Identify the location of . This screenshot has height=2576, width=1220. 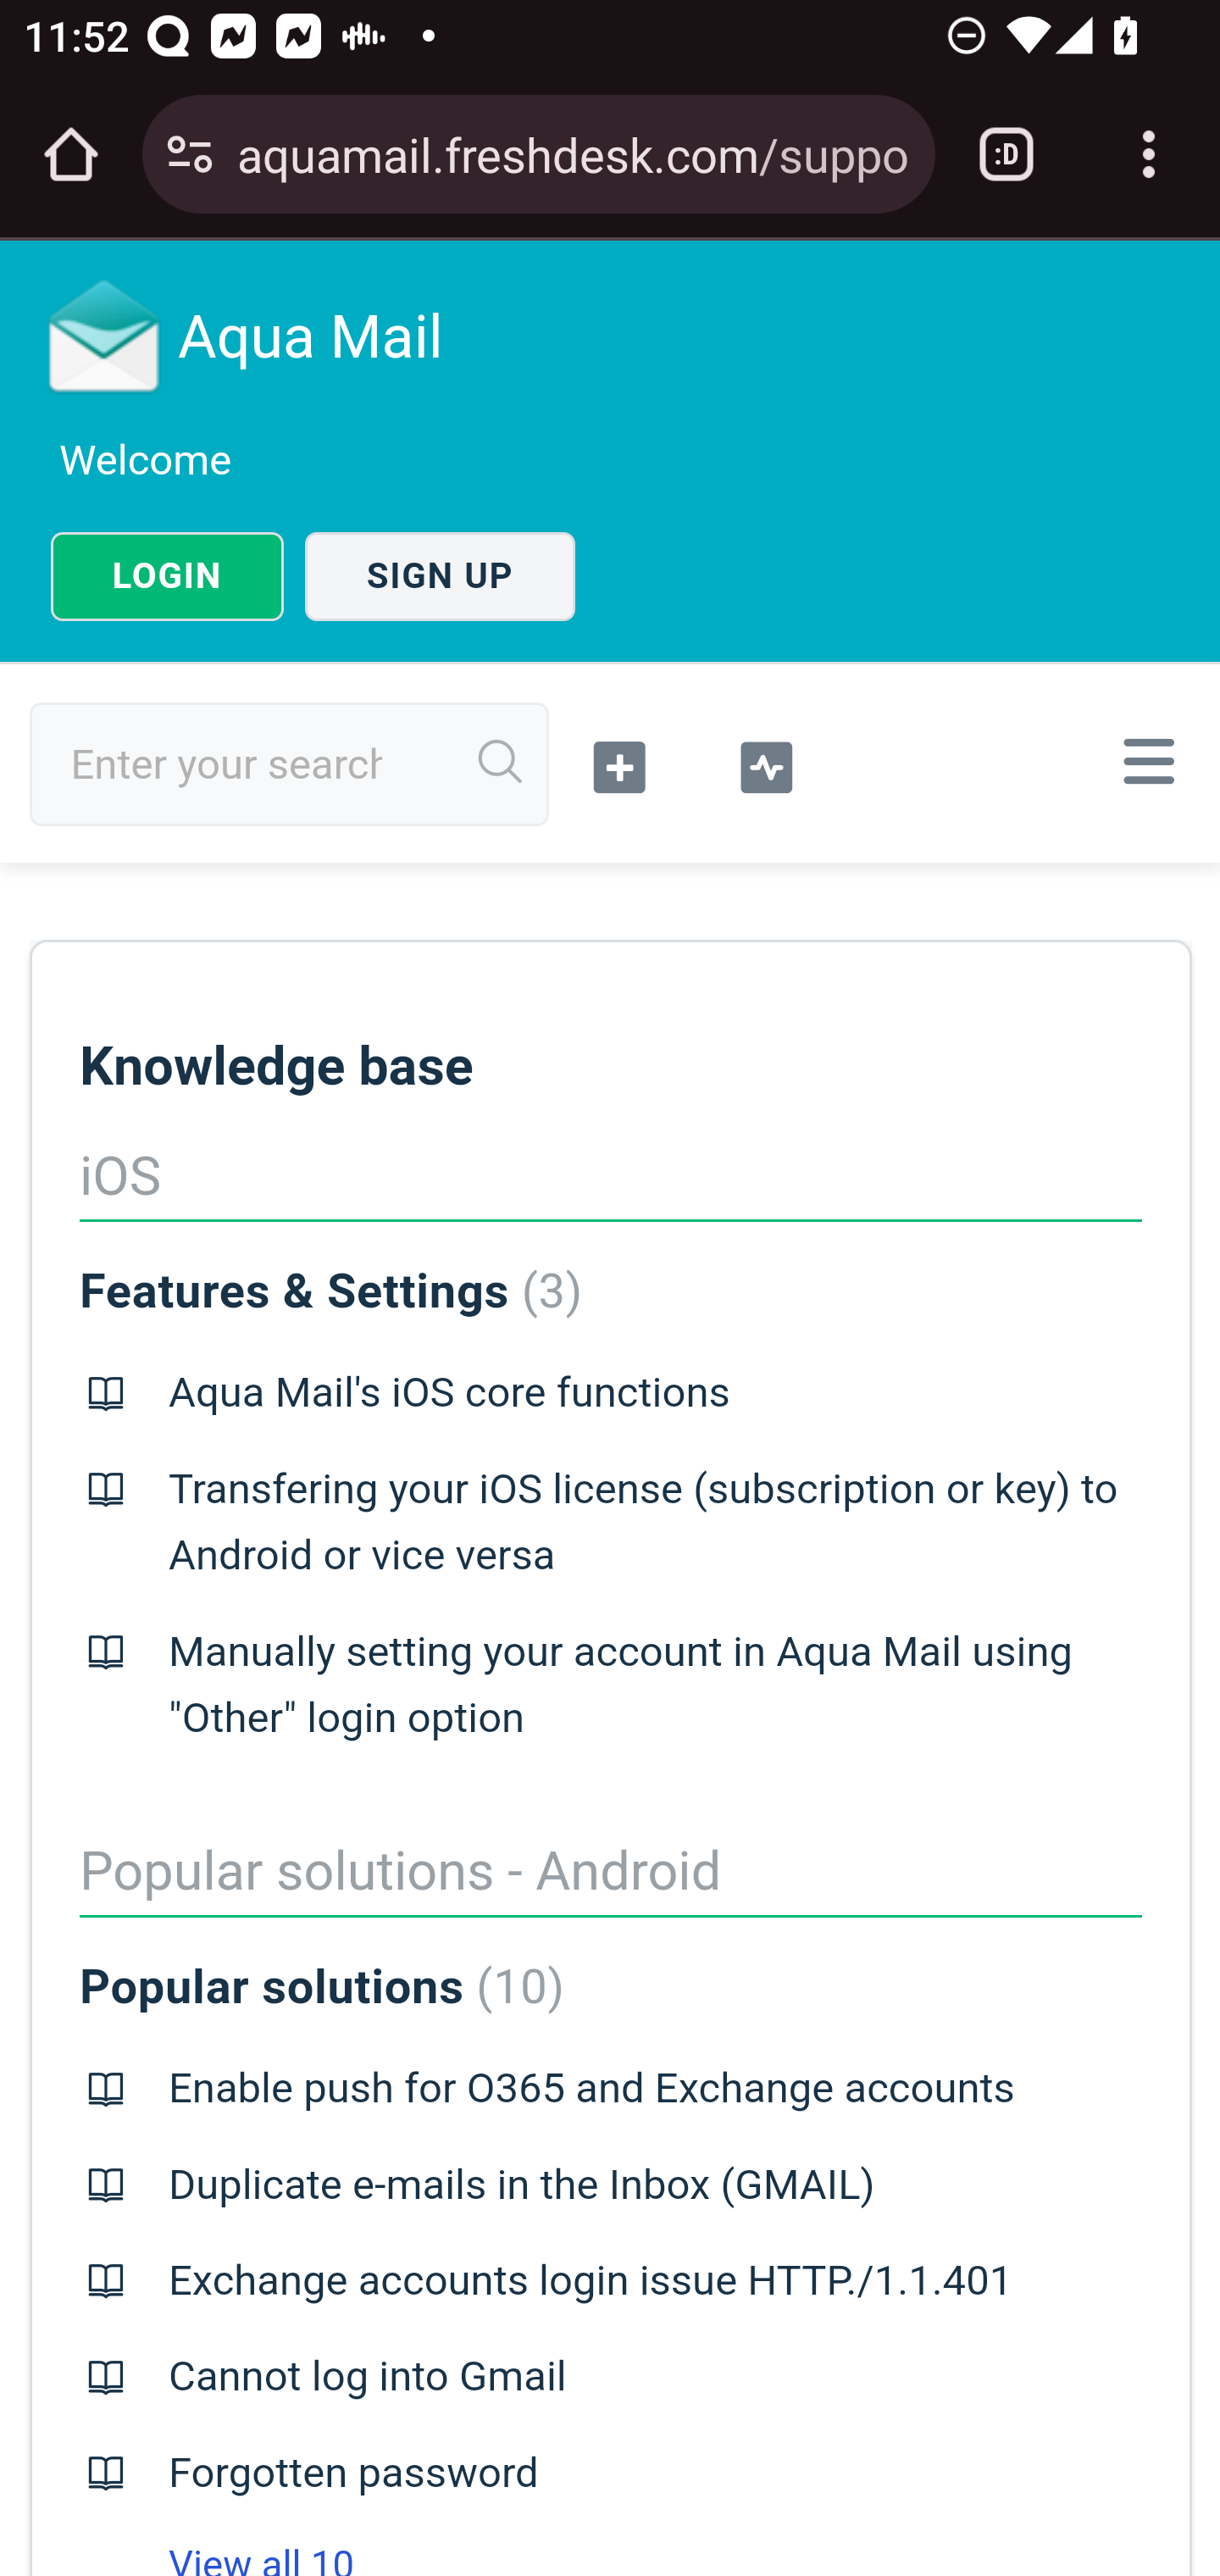
(766, 763).